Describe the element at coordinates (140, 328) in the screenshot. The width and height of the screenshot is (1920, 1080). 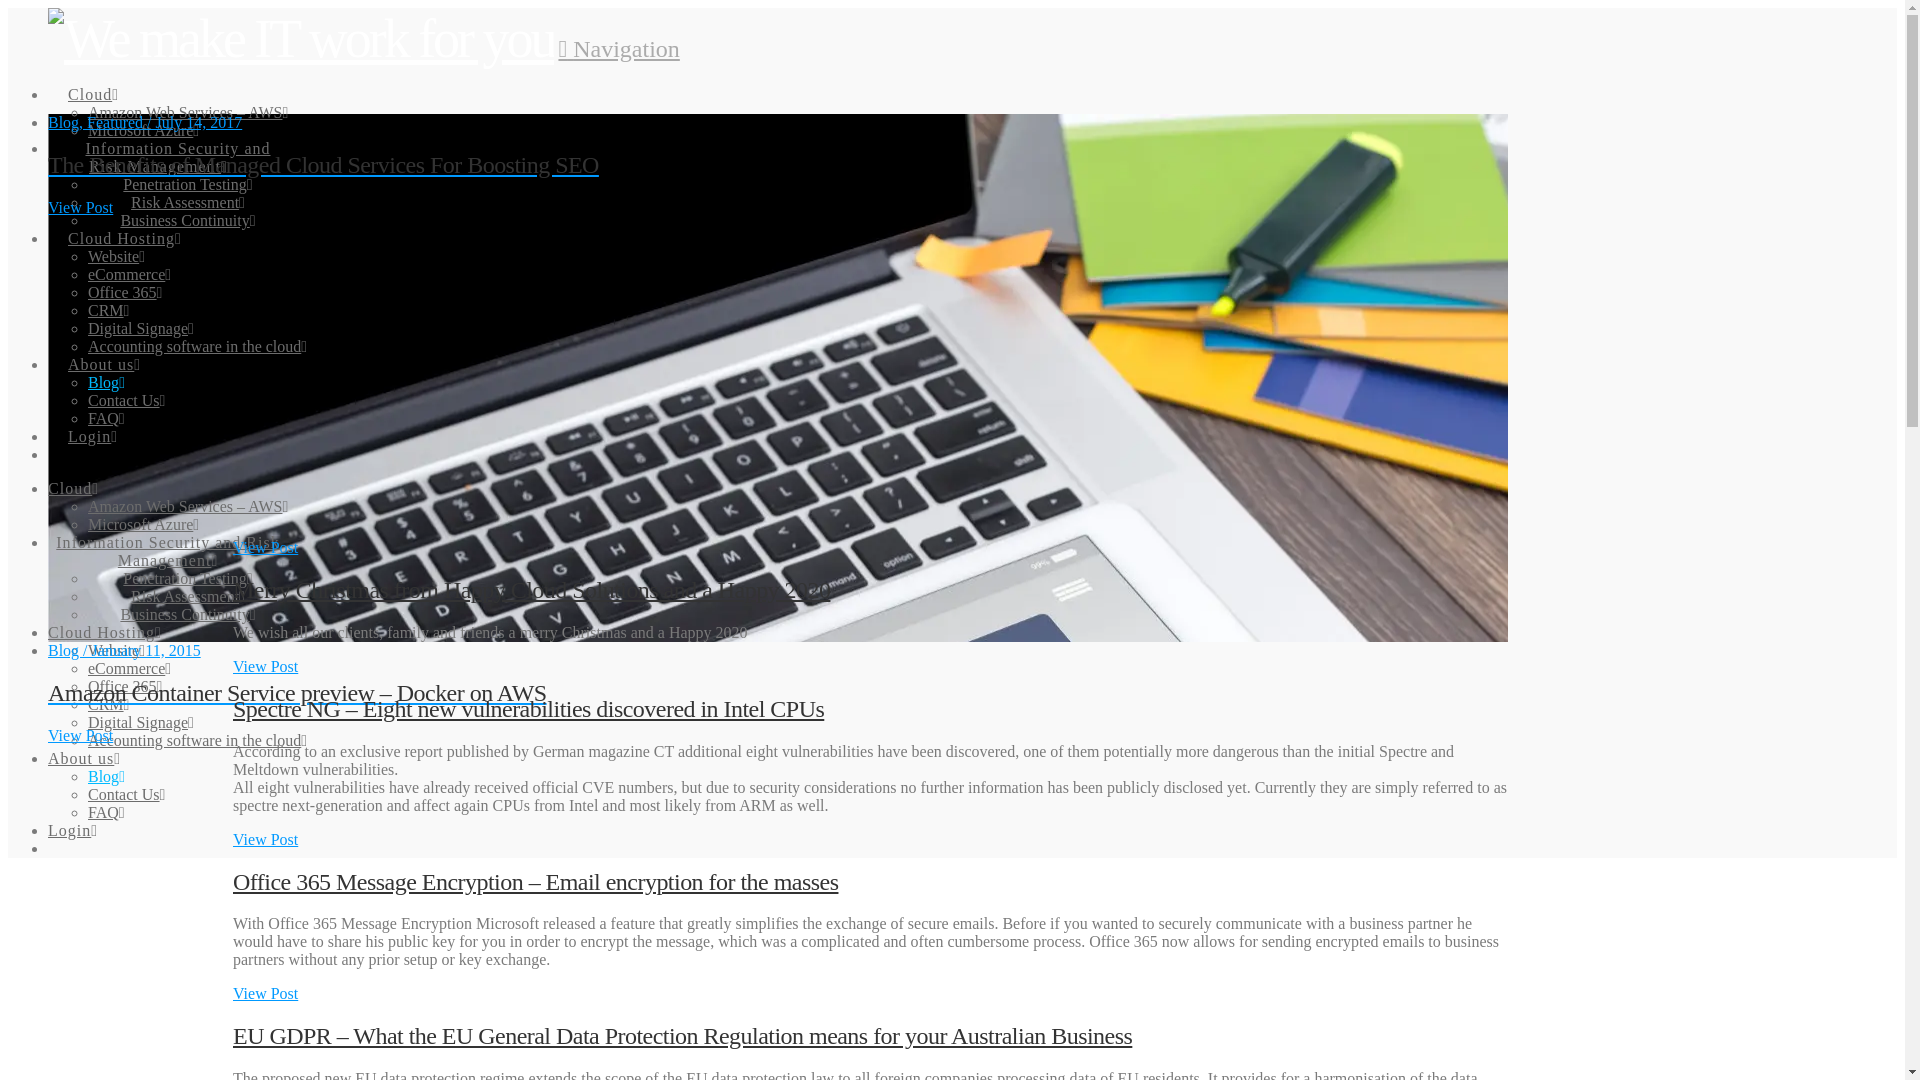
I see `Digital Signage` at that location.